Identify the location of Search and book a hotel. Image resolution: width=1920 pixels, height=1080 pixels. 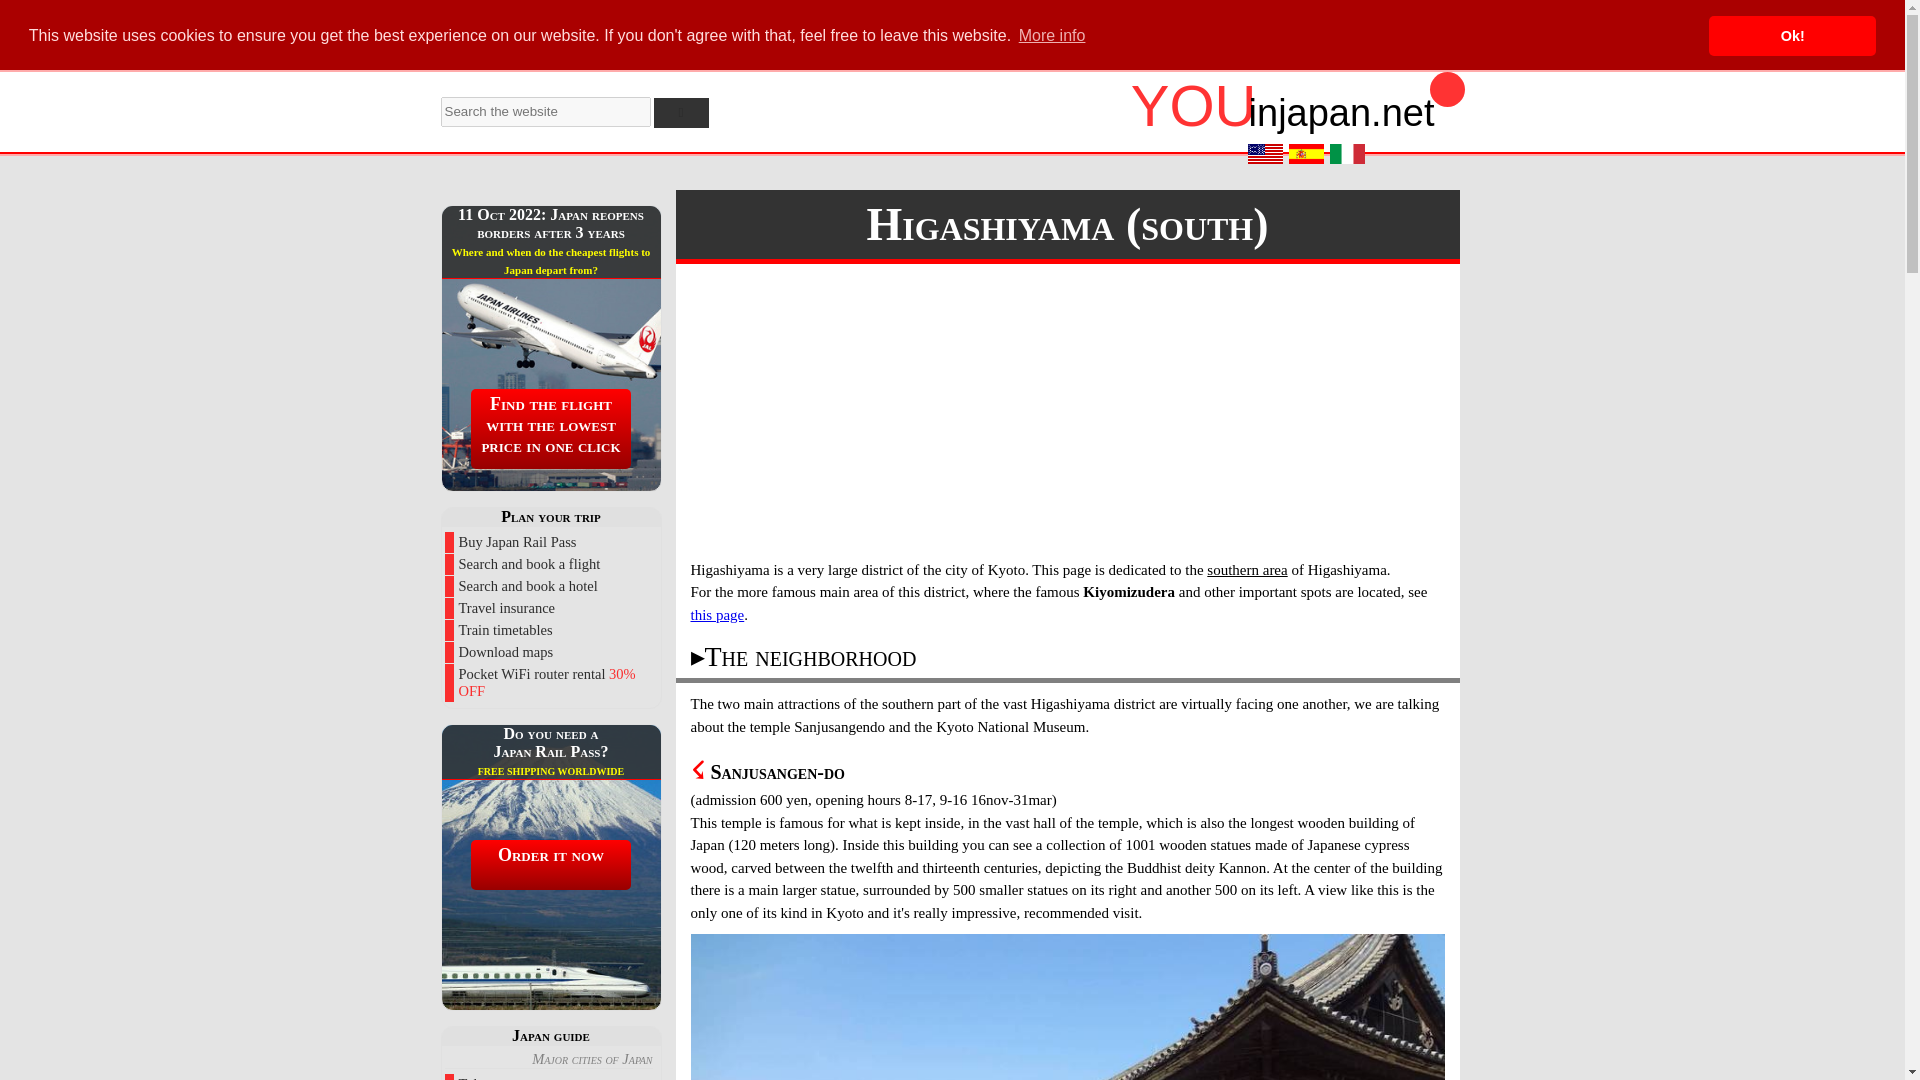
(550, 586).